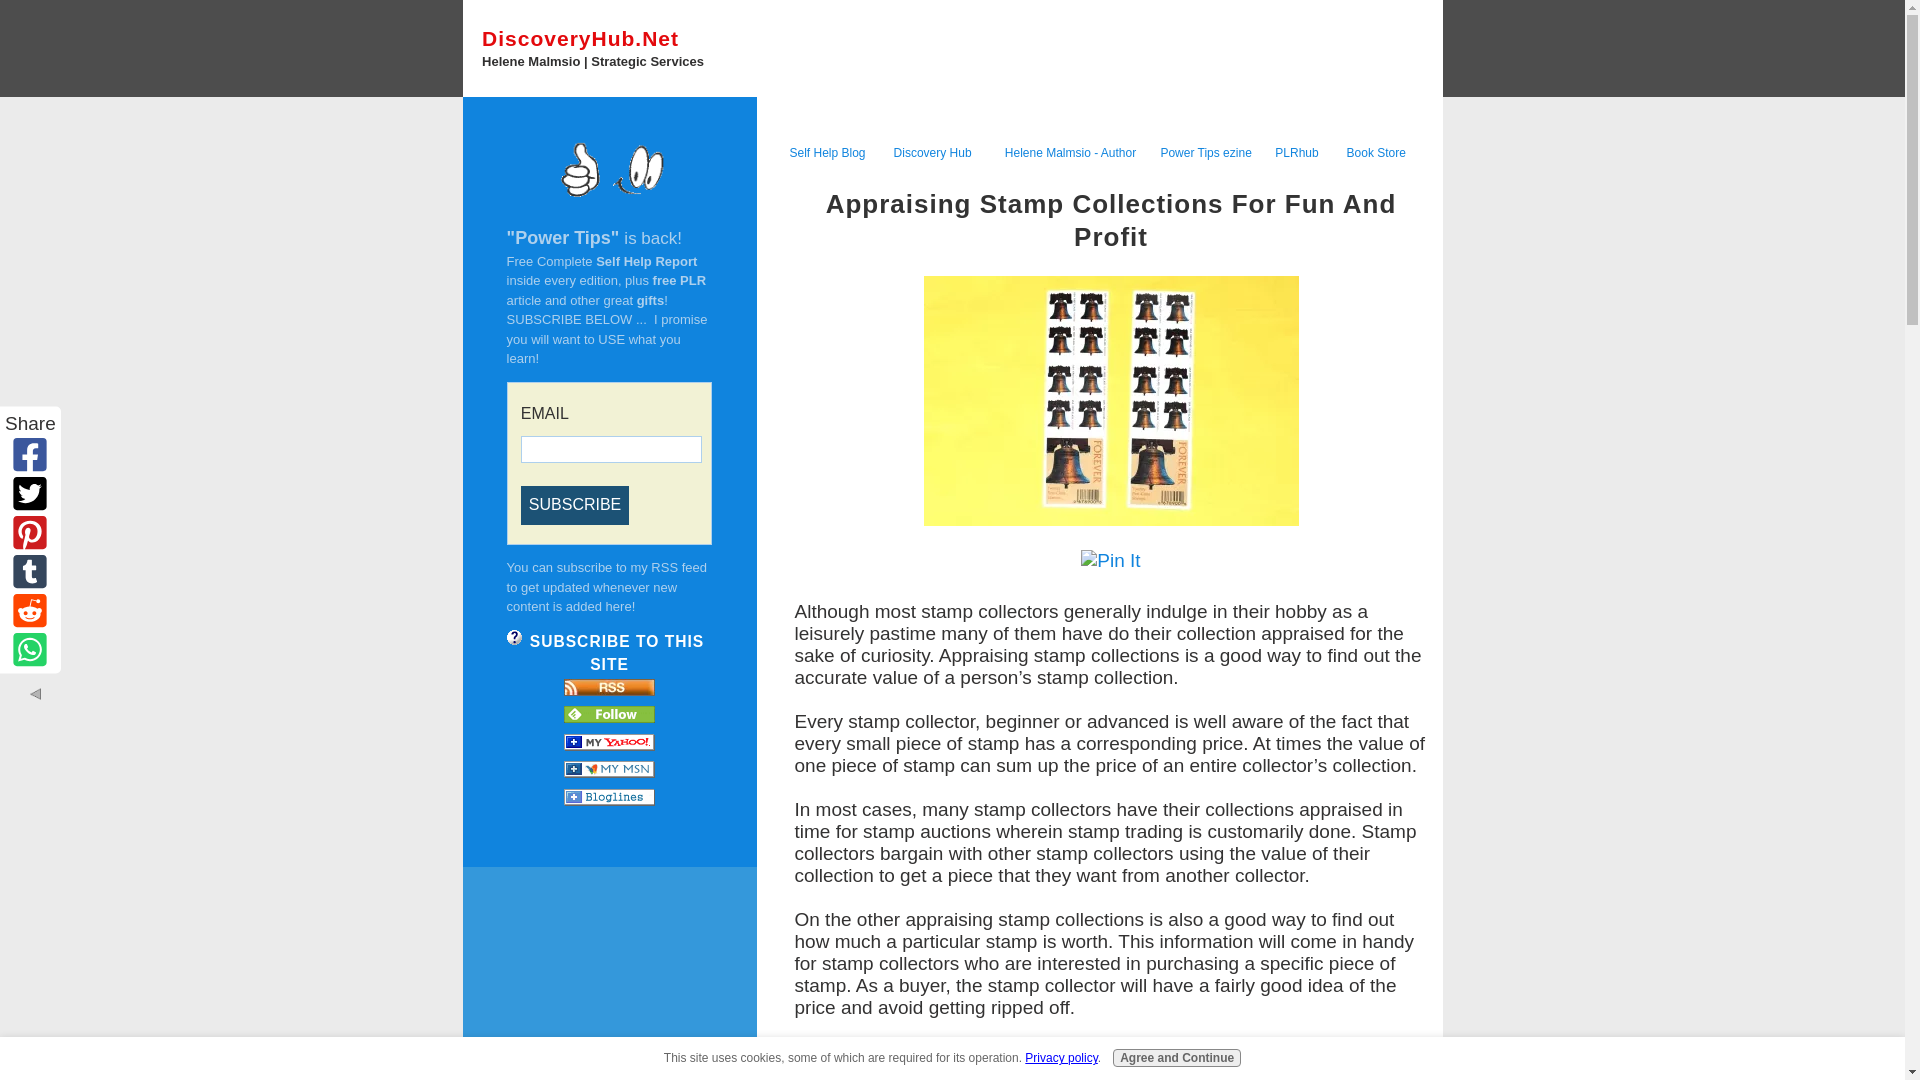 This screenshot has height=1080, width=1920. Describe the element at coordinates (580, 38) in the screenshot. I see `DiscoveryHub.Net` at that location.